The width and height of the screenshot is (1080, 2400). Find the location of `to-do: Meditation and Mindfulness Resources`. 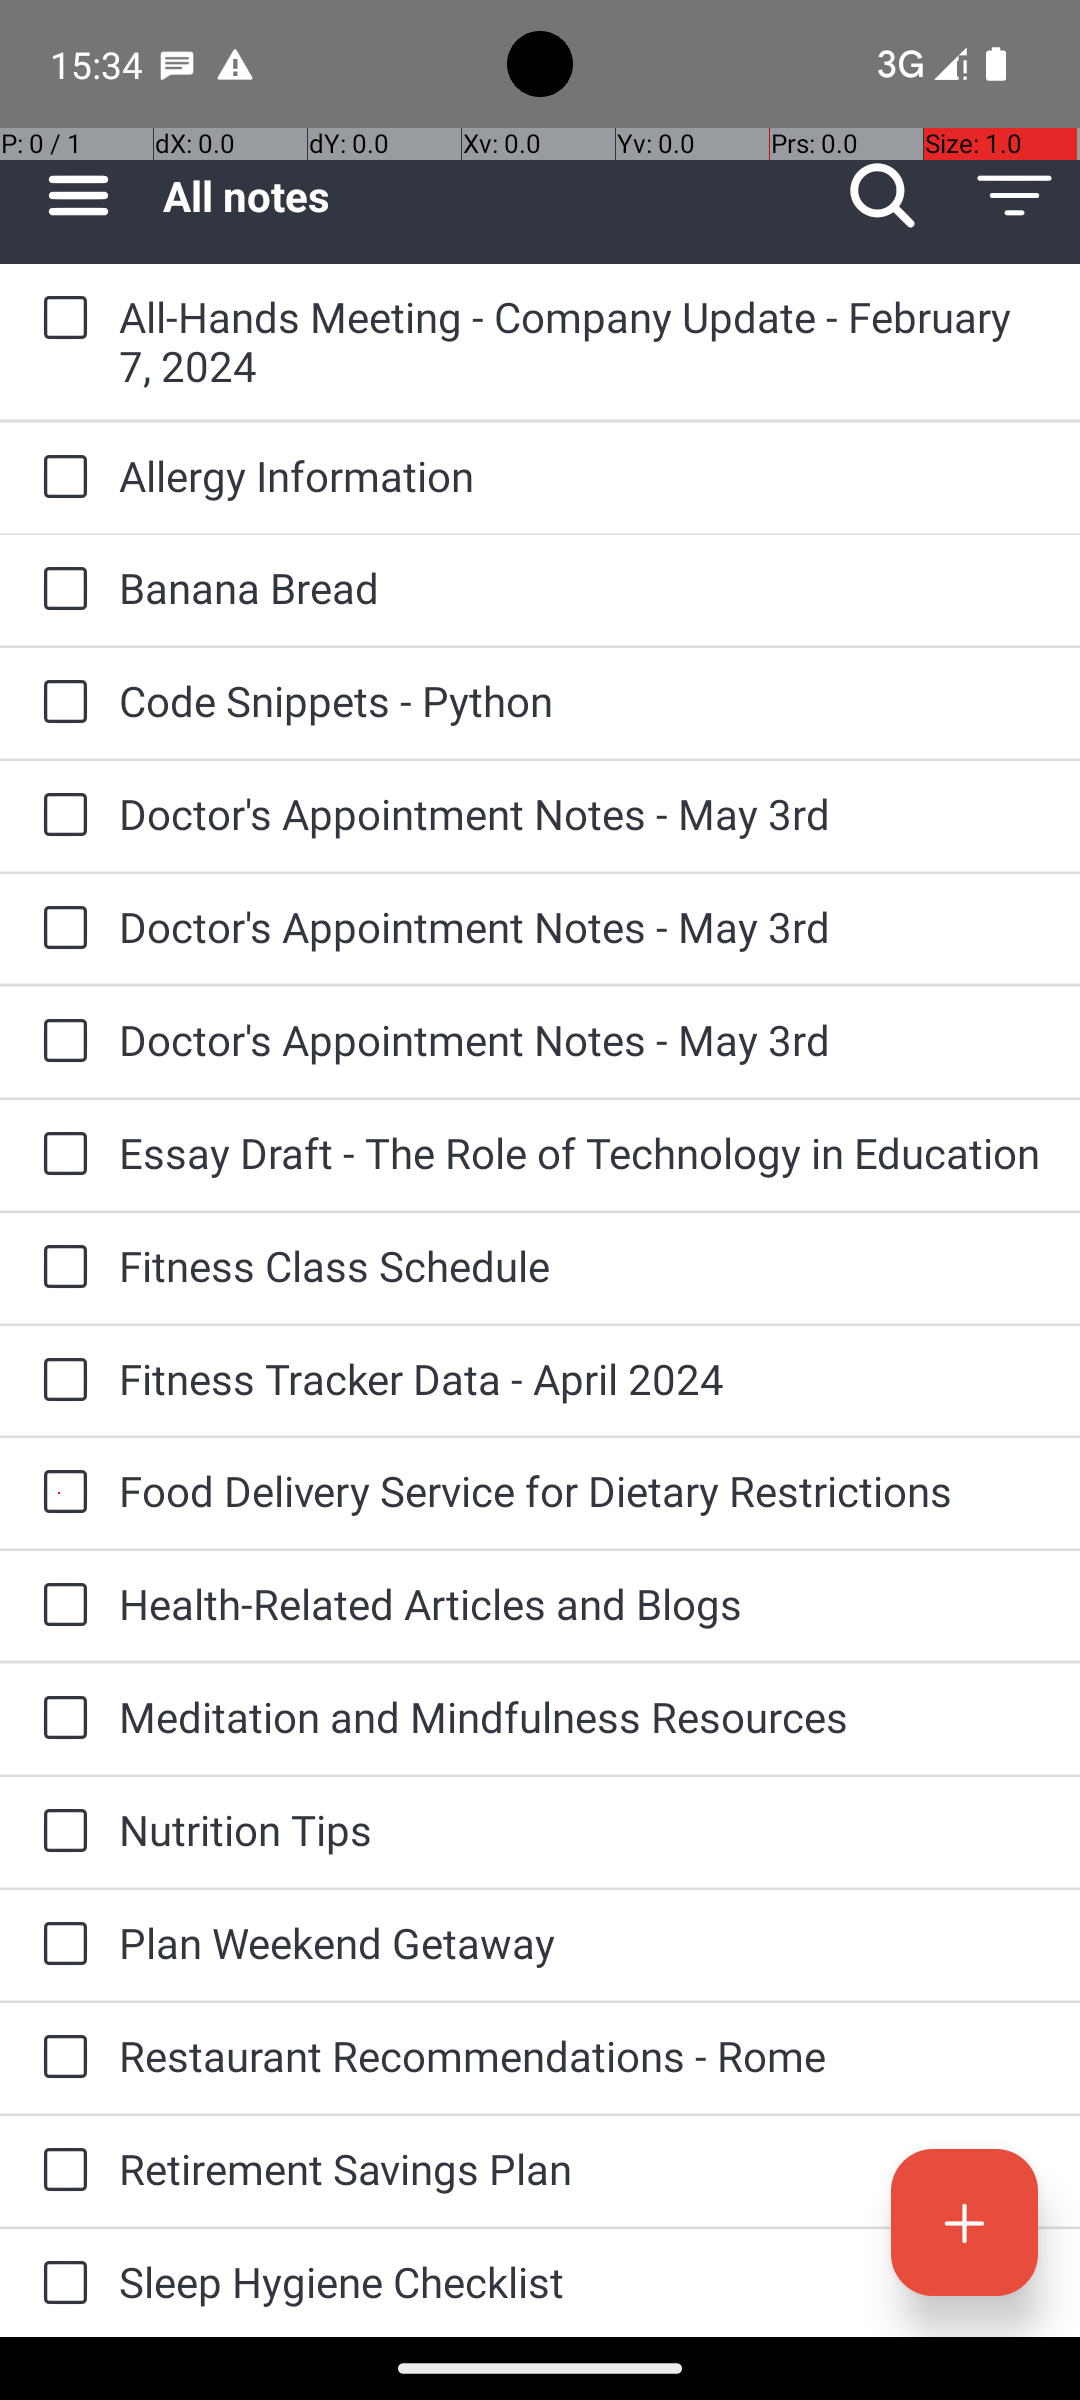

to-do: Meditation and Mindfulness Resources is located at coordinates (60, 1720).